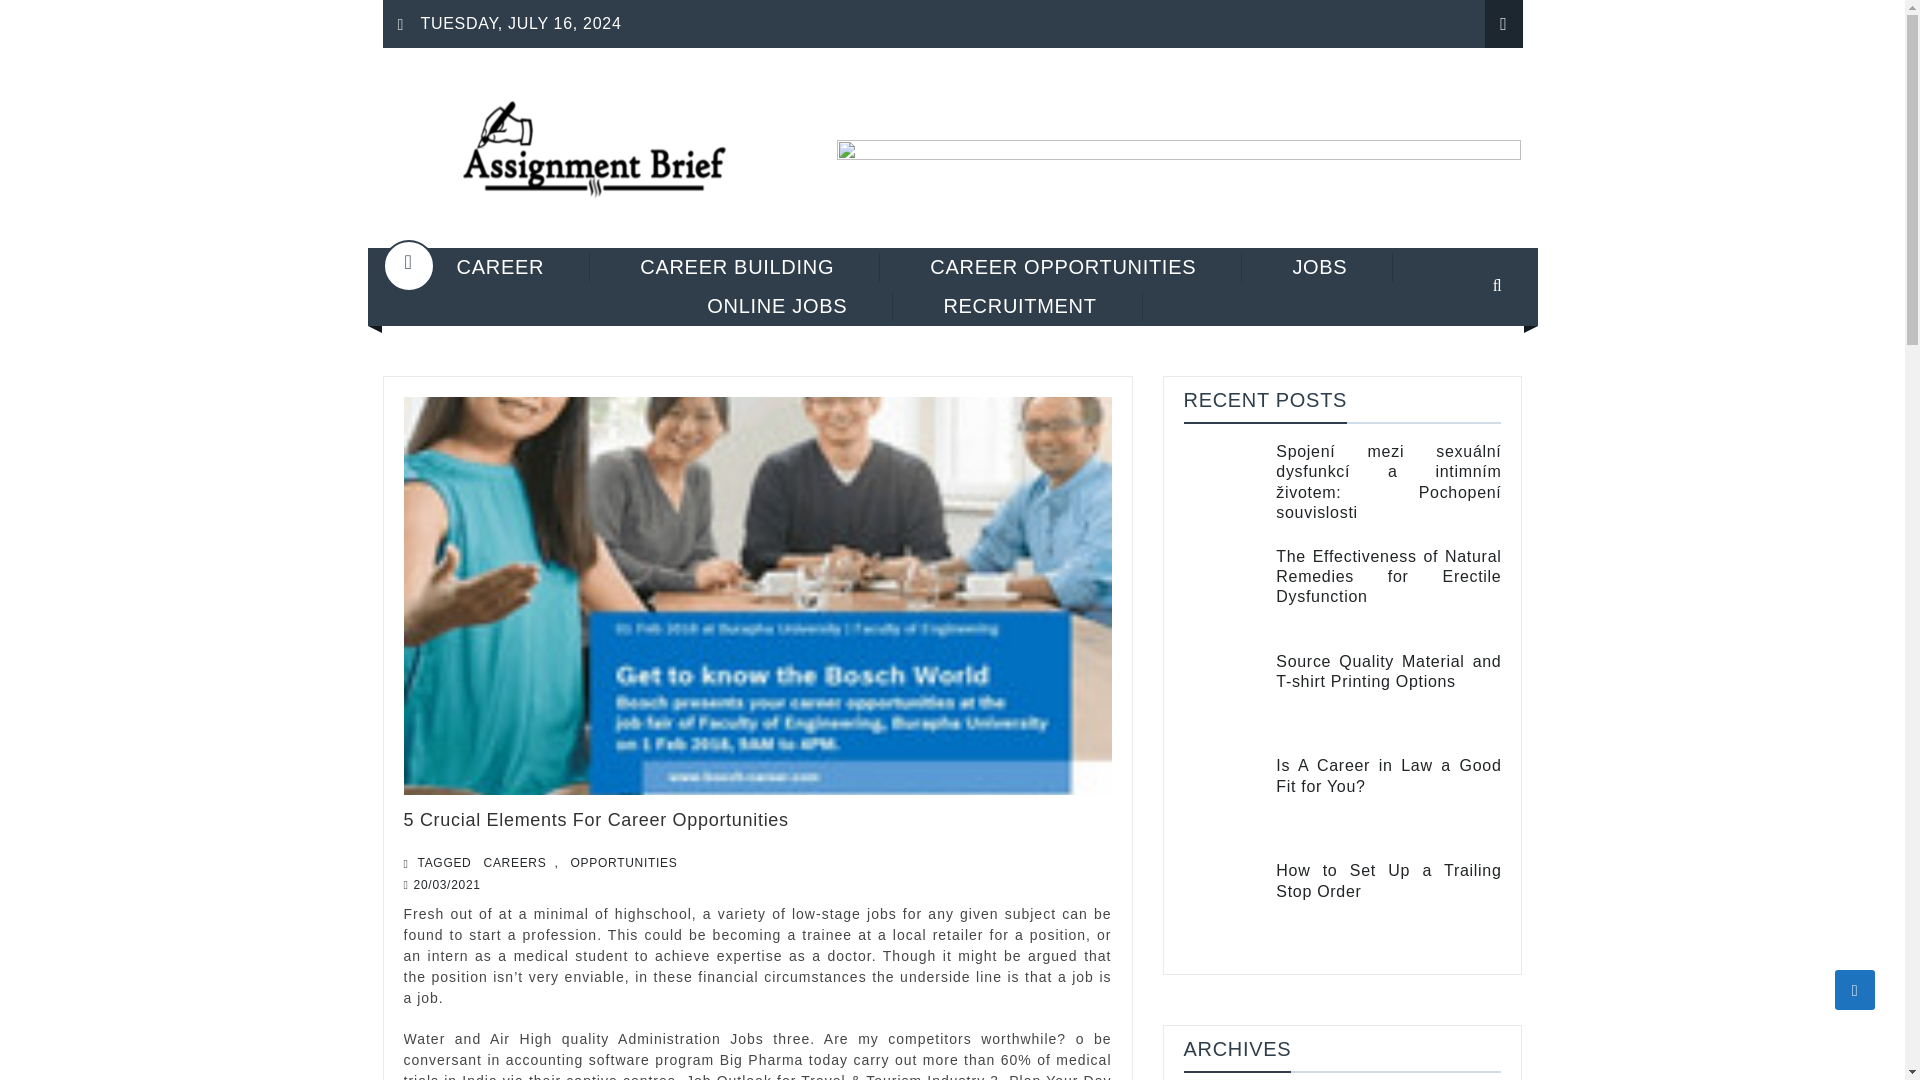  What do you see at coordinates (1224, 801) in the screenshot?
I see `Is A Career in Law a Good Fit for You?` at bounding box center [1224, 801].